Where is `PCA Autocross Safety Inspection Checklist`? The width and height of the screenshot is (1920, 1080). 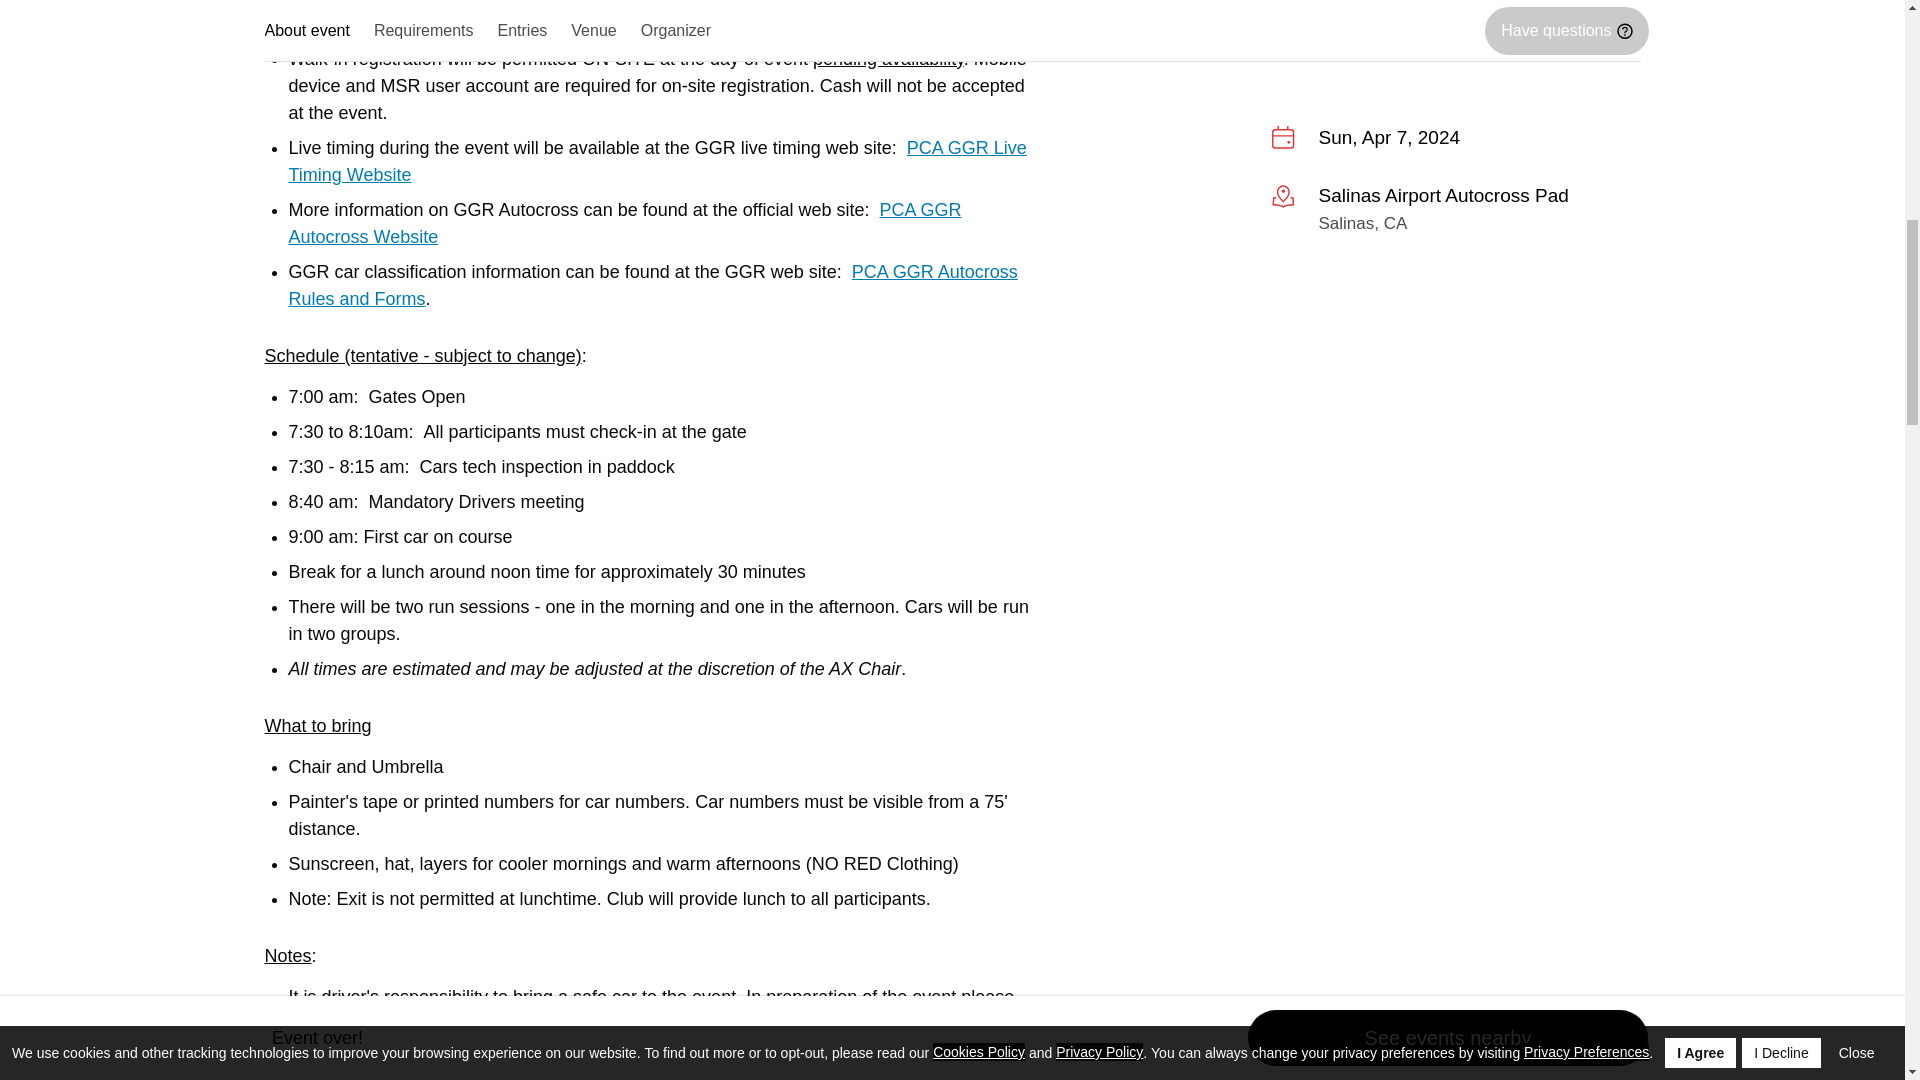
PCA Autocross Safety Inspection Checklist is located at coordinates (646, 1024).